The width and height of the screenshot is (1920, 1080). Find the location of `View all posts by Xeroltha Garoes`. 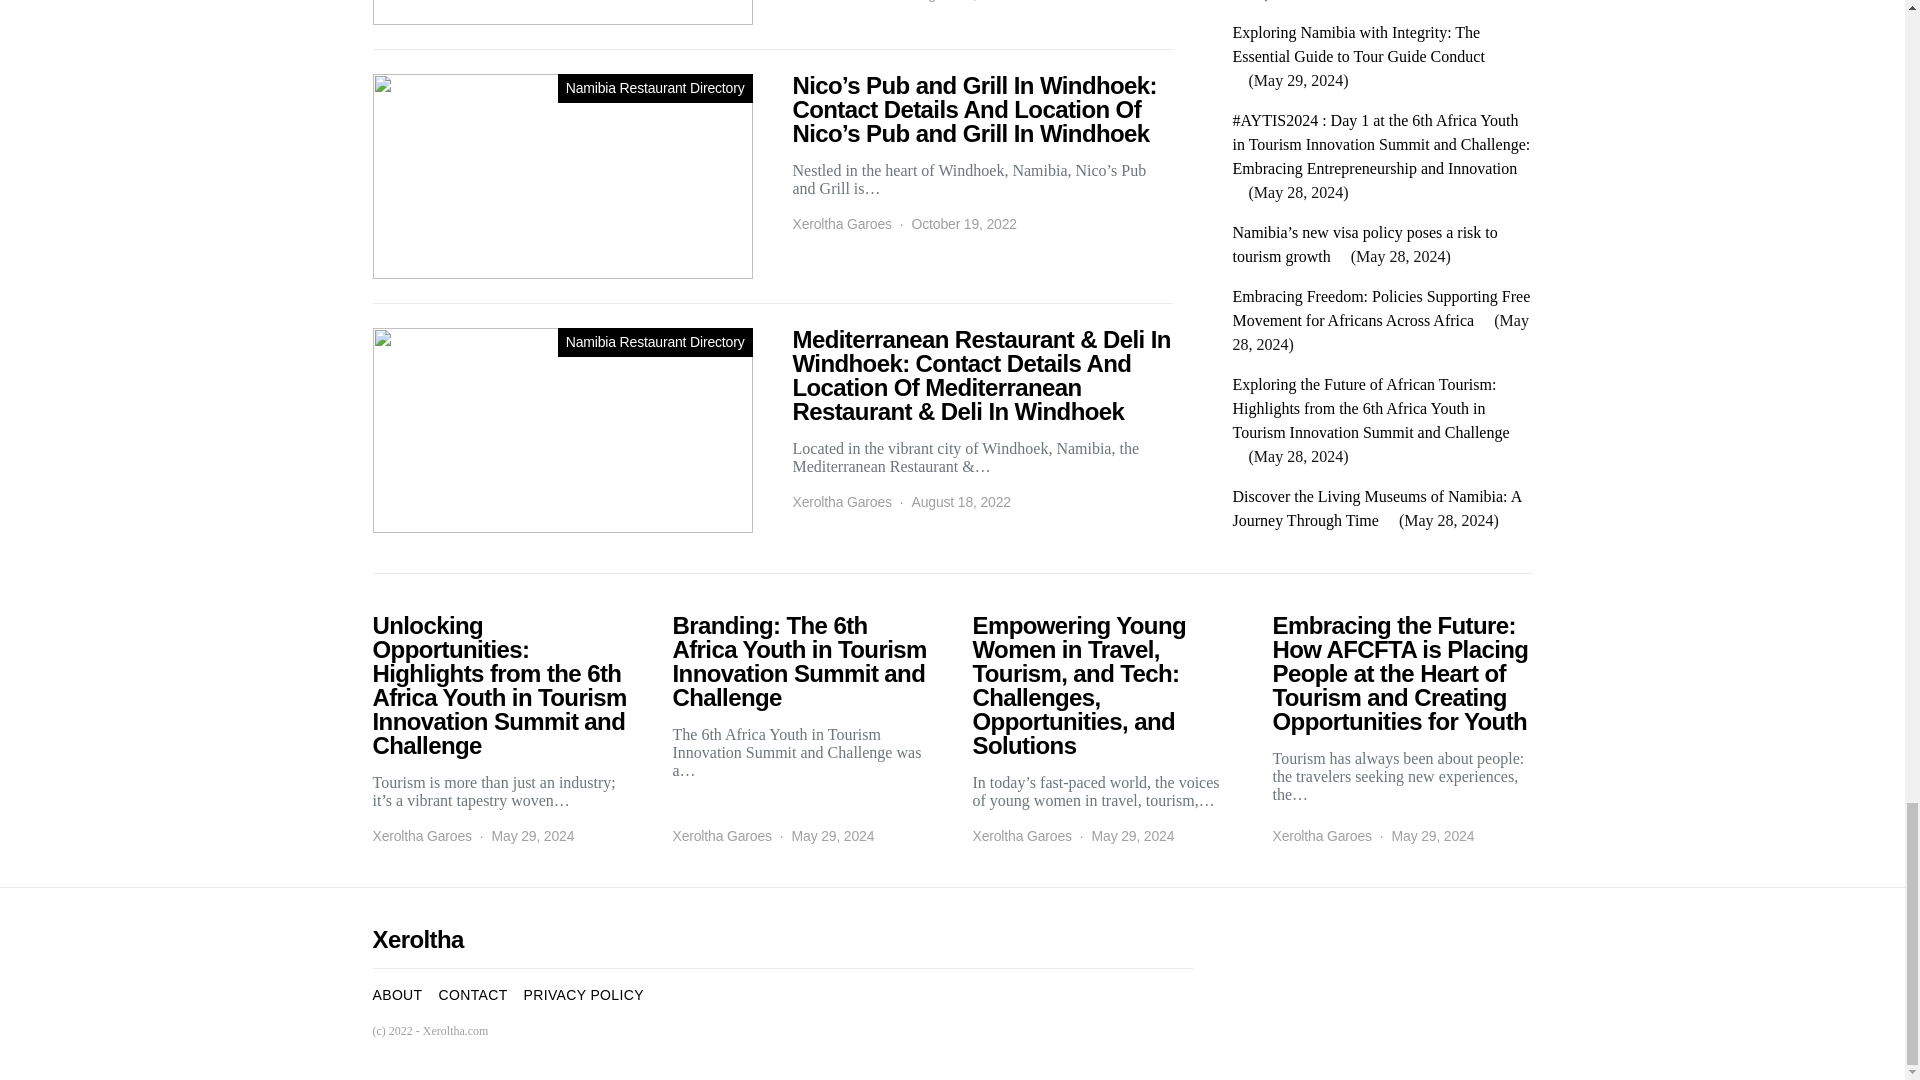

View all posts by Xeroltha Garoes is located at coordinates (840, 224).